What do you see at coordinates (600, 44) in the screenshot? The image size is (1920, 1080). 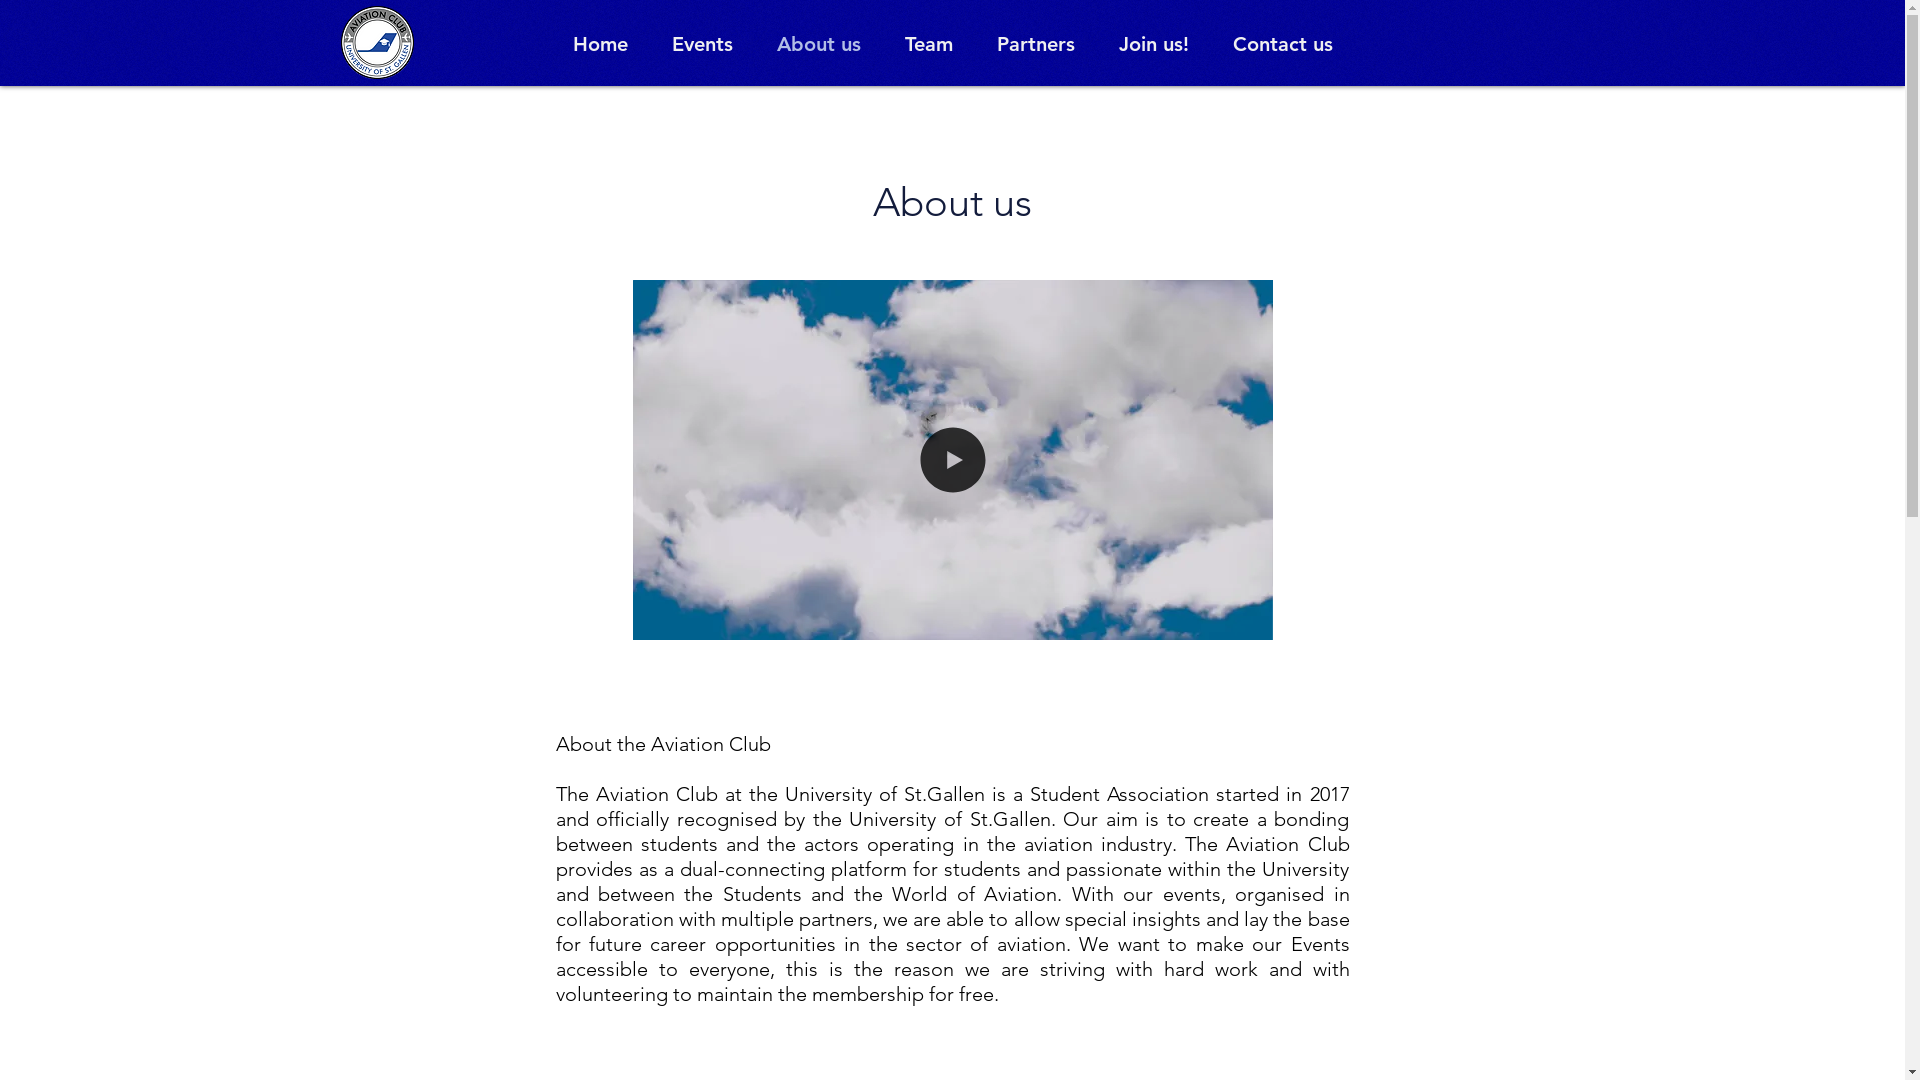 I see `Home` at bounding box center [600, 44].